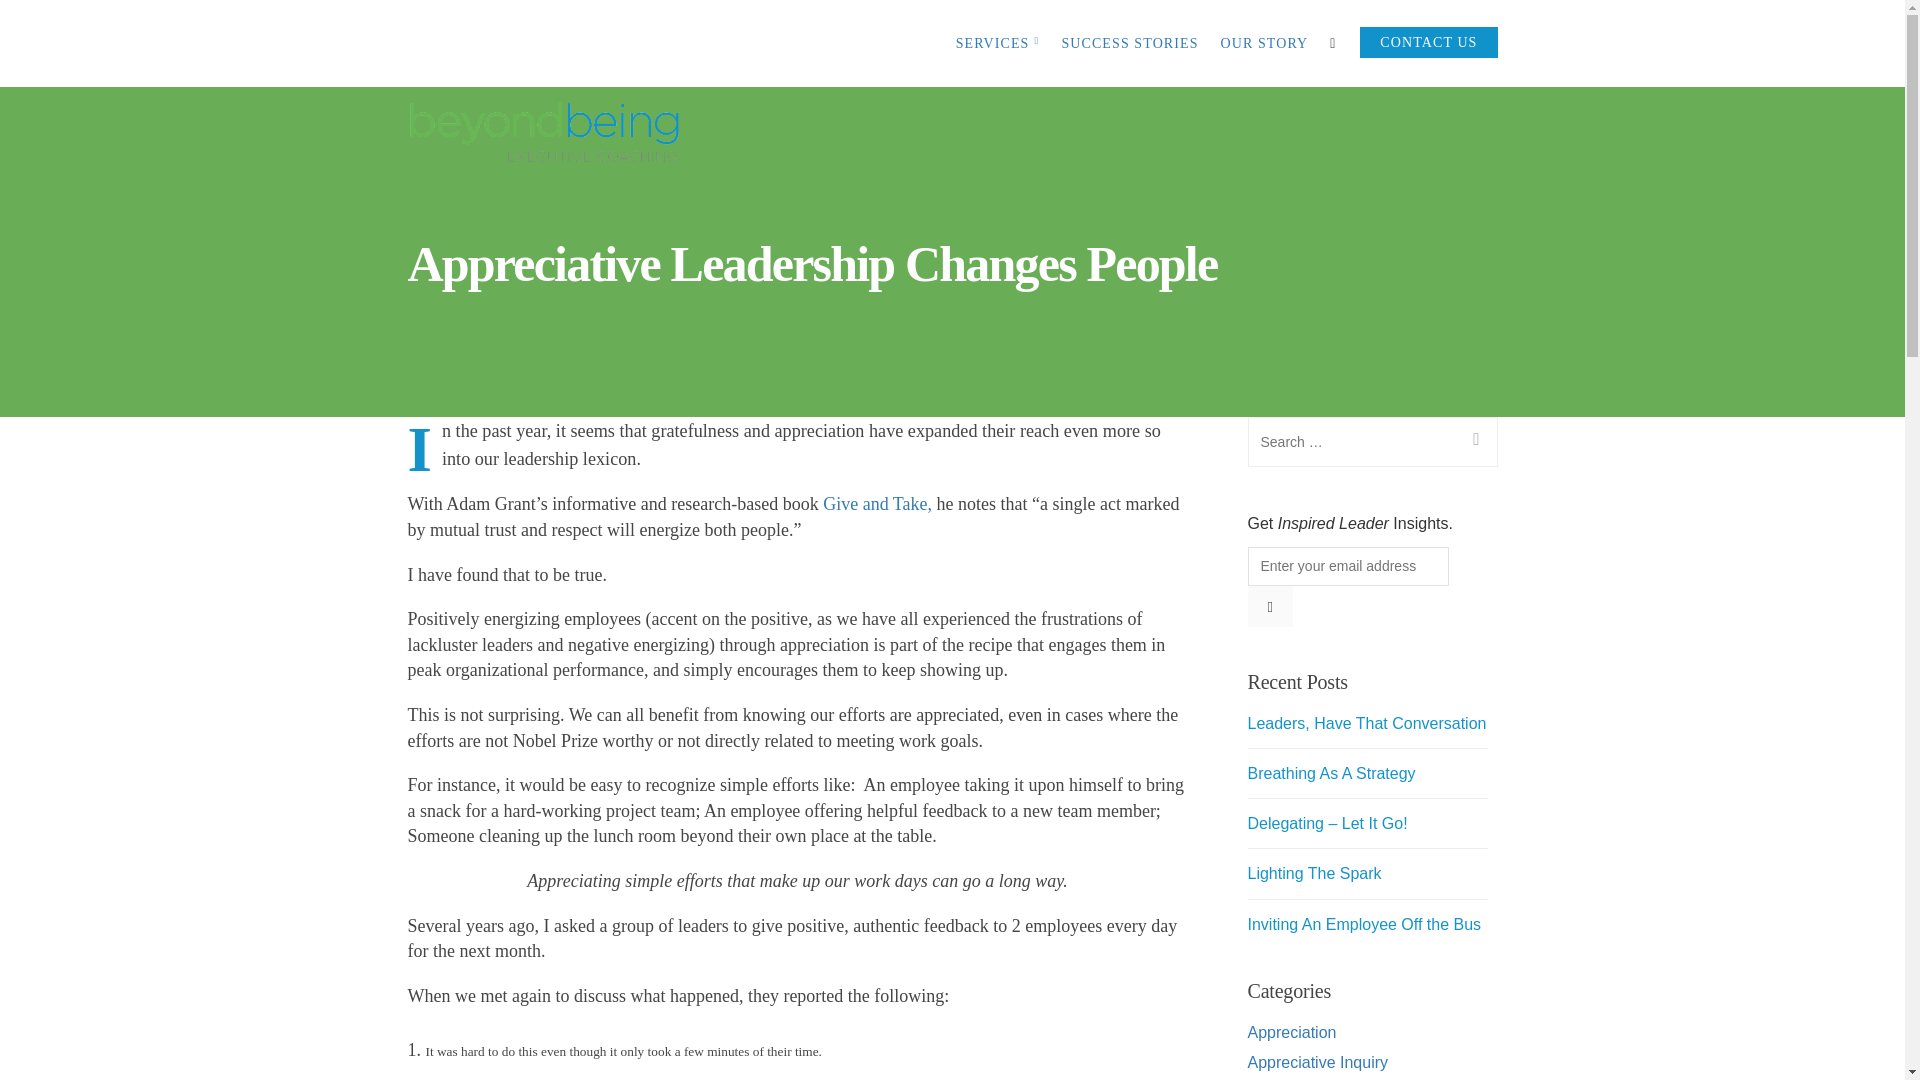  Describe the element at coordinates (877, 504) in the screenshot. I see `Give and Take,` at that location.